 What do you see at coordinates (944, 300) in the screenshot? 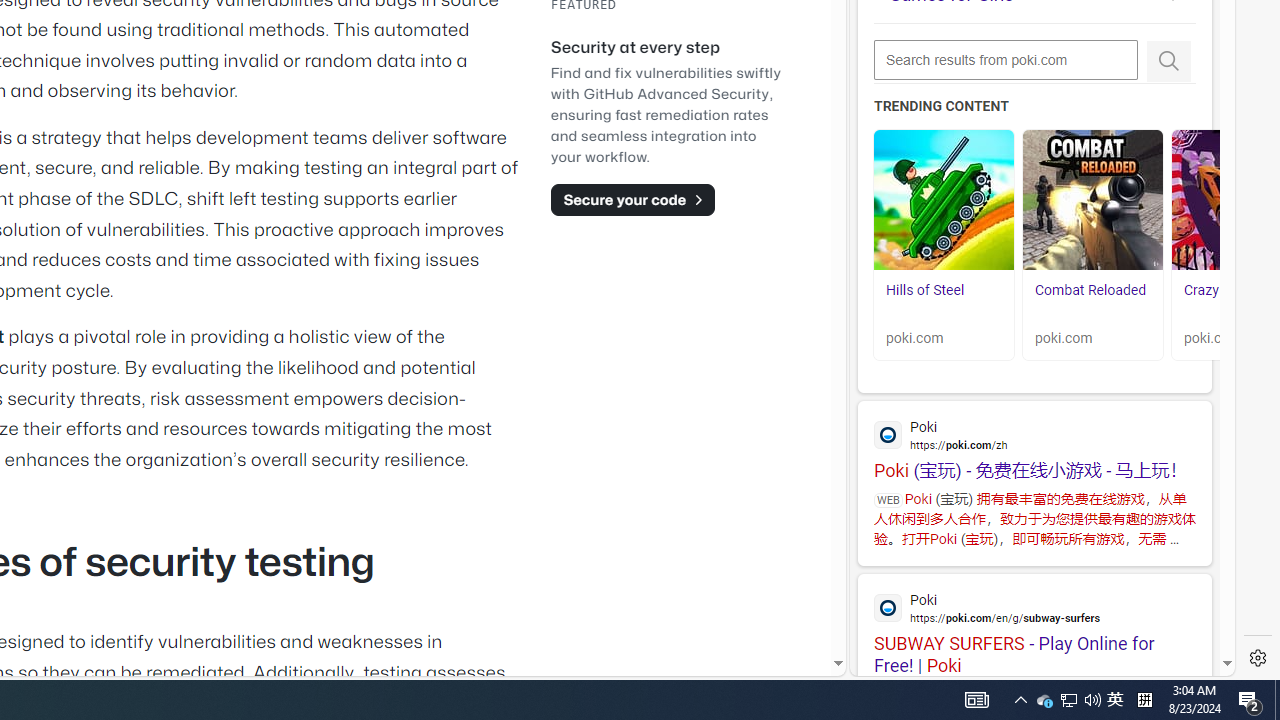
I see `Hills of Steel` at bounding box center [944, 300].